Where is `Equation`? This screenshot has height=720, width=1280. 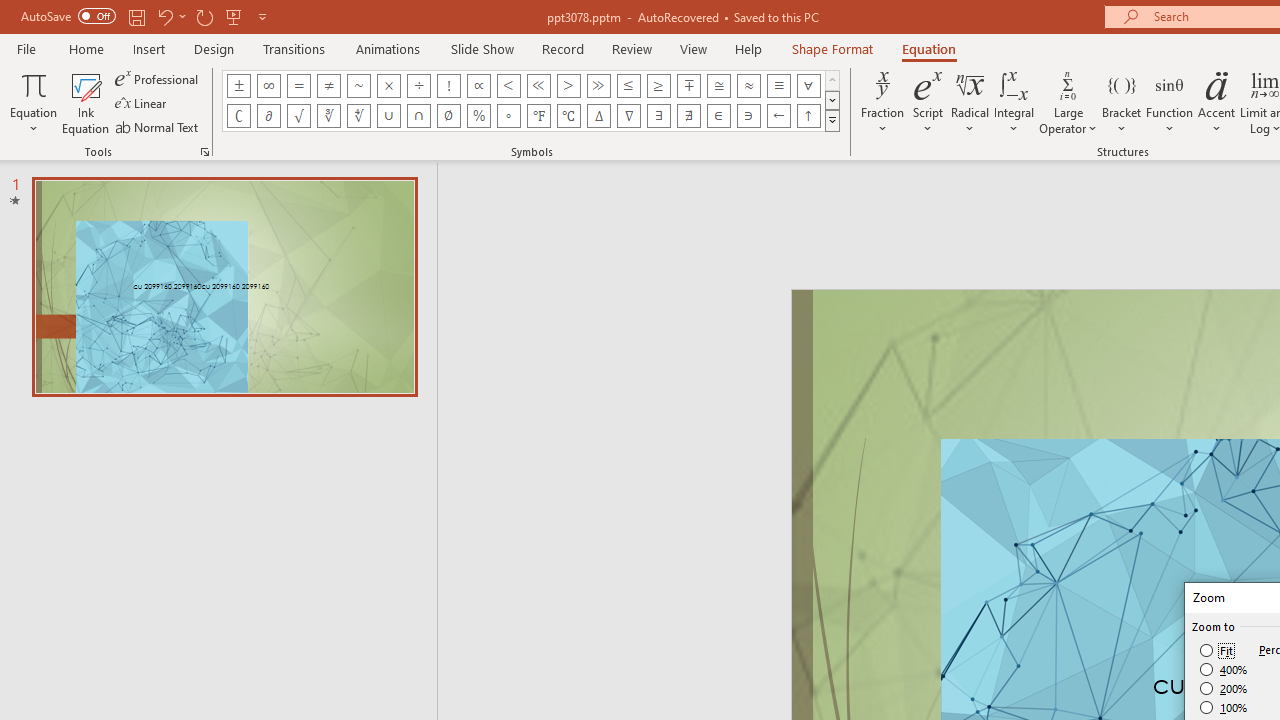 Equation is located at coordinates (34, 102).